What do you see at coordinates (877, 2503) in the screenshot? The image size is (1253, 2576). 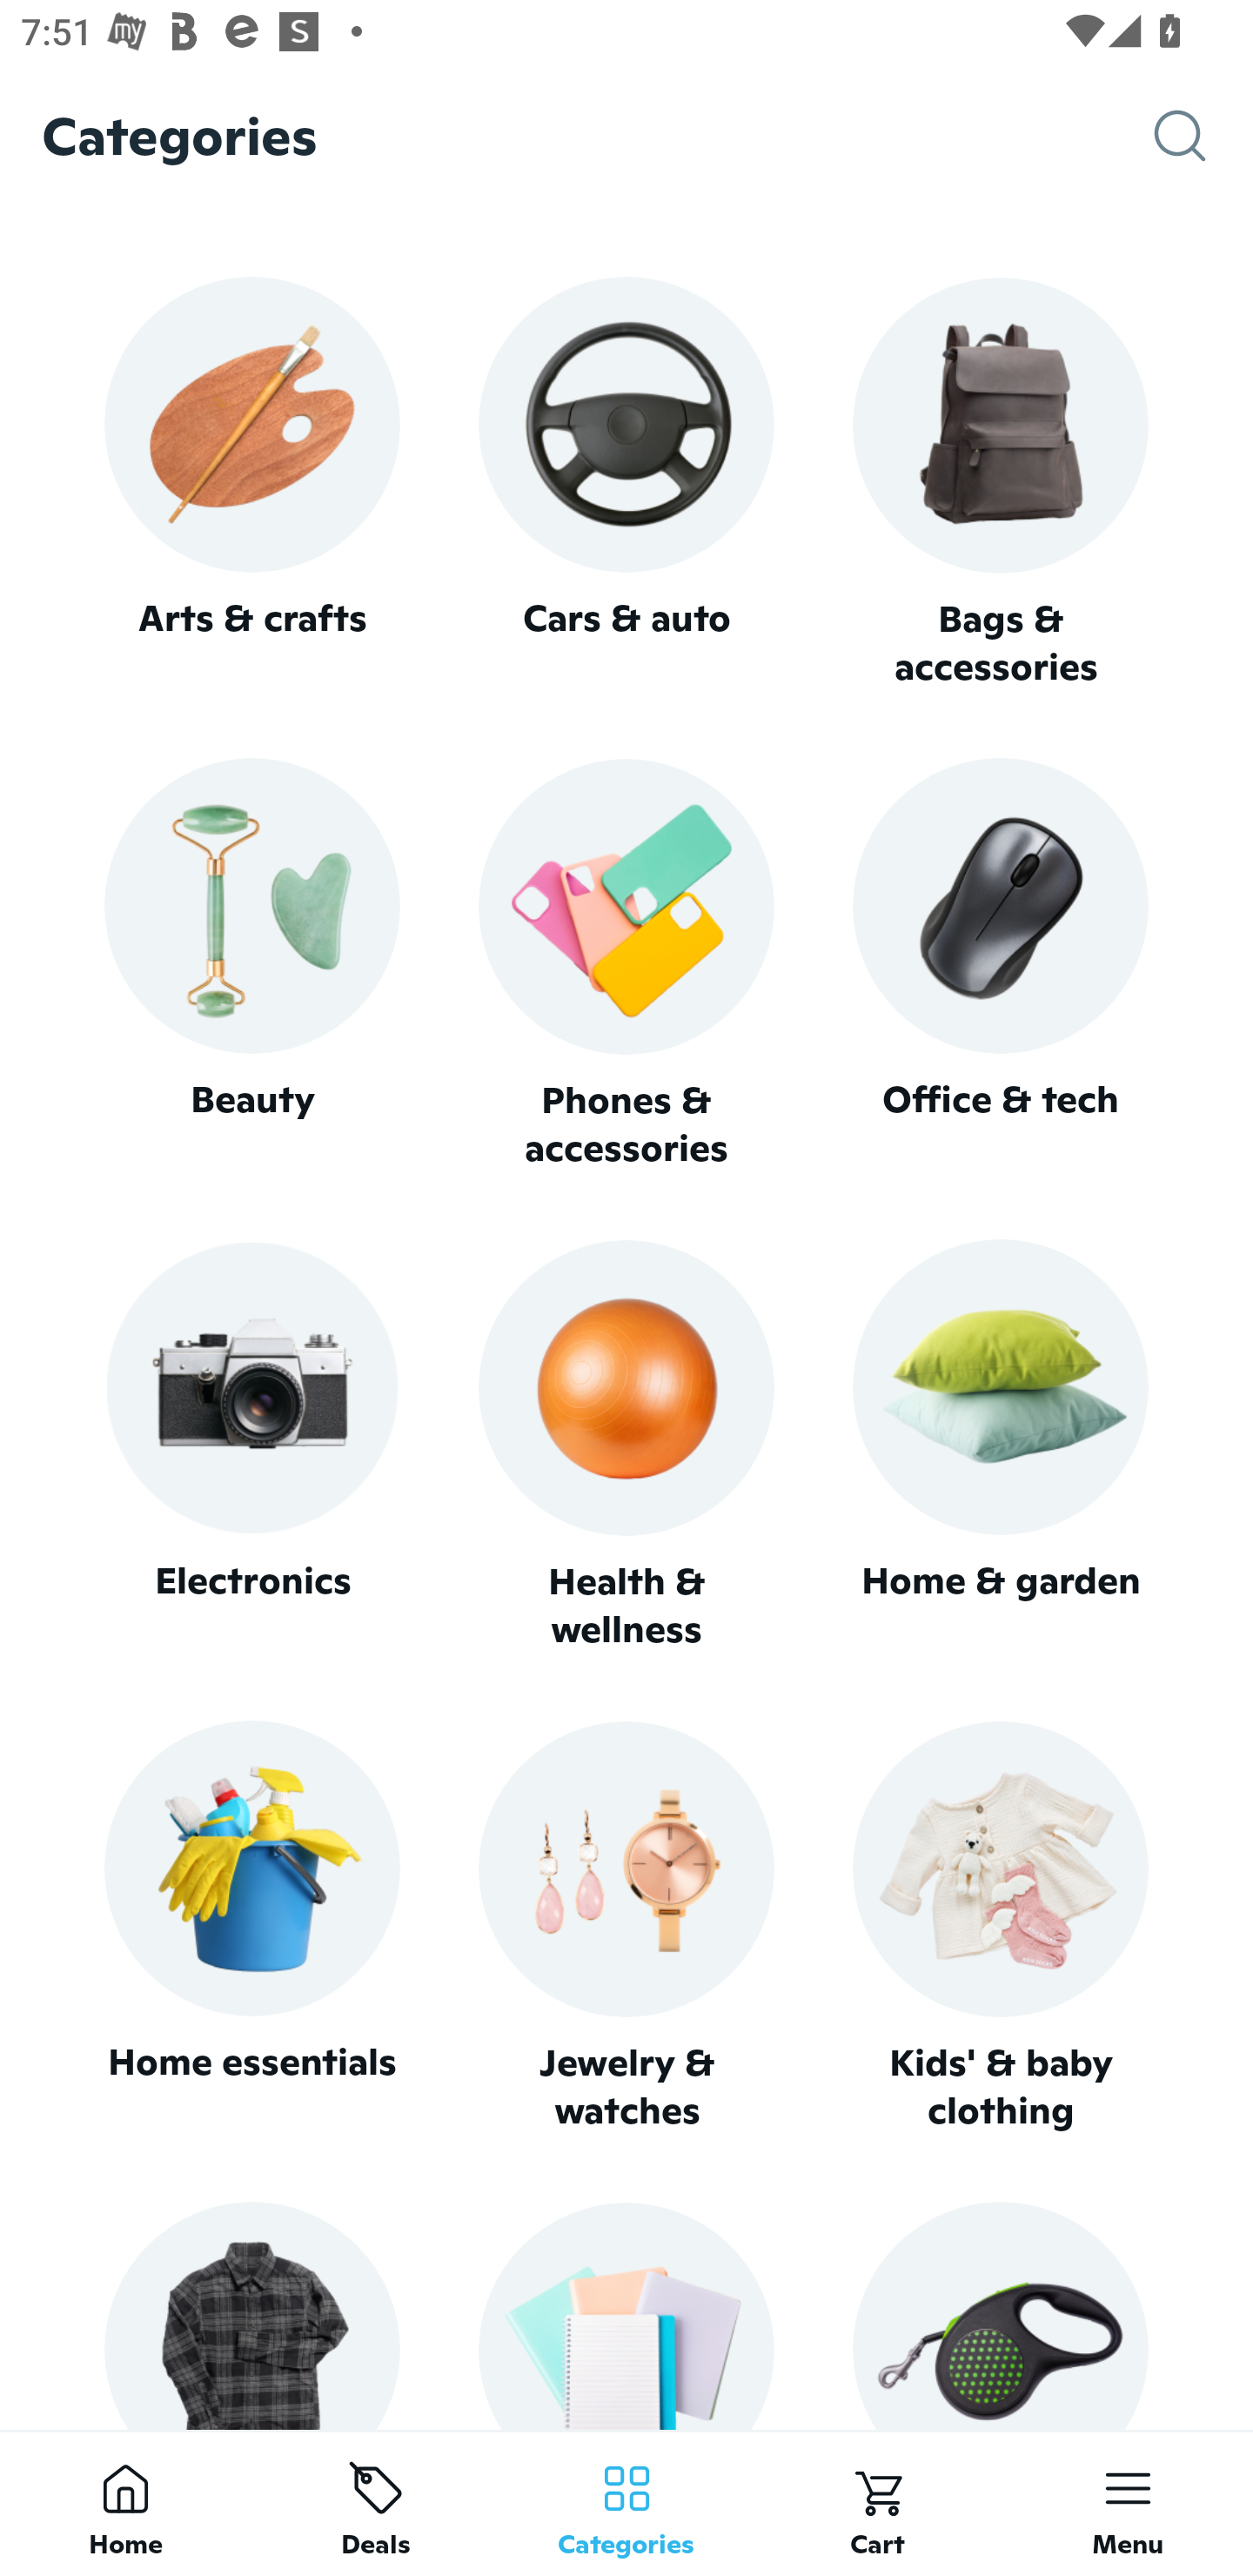 I see `Cart` at bounding box center [877, 2503].